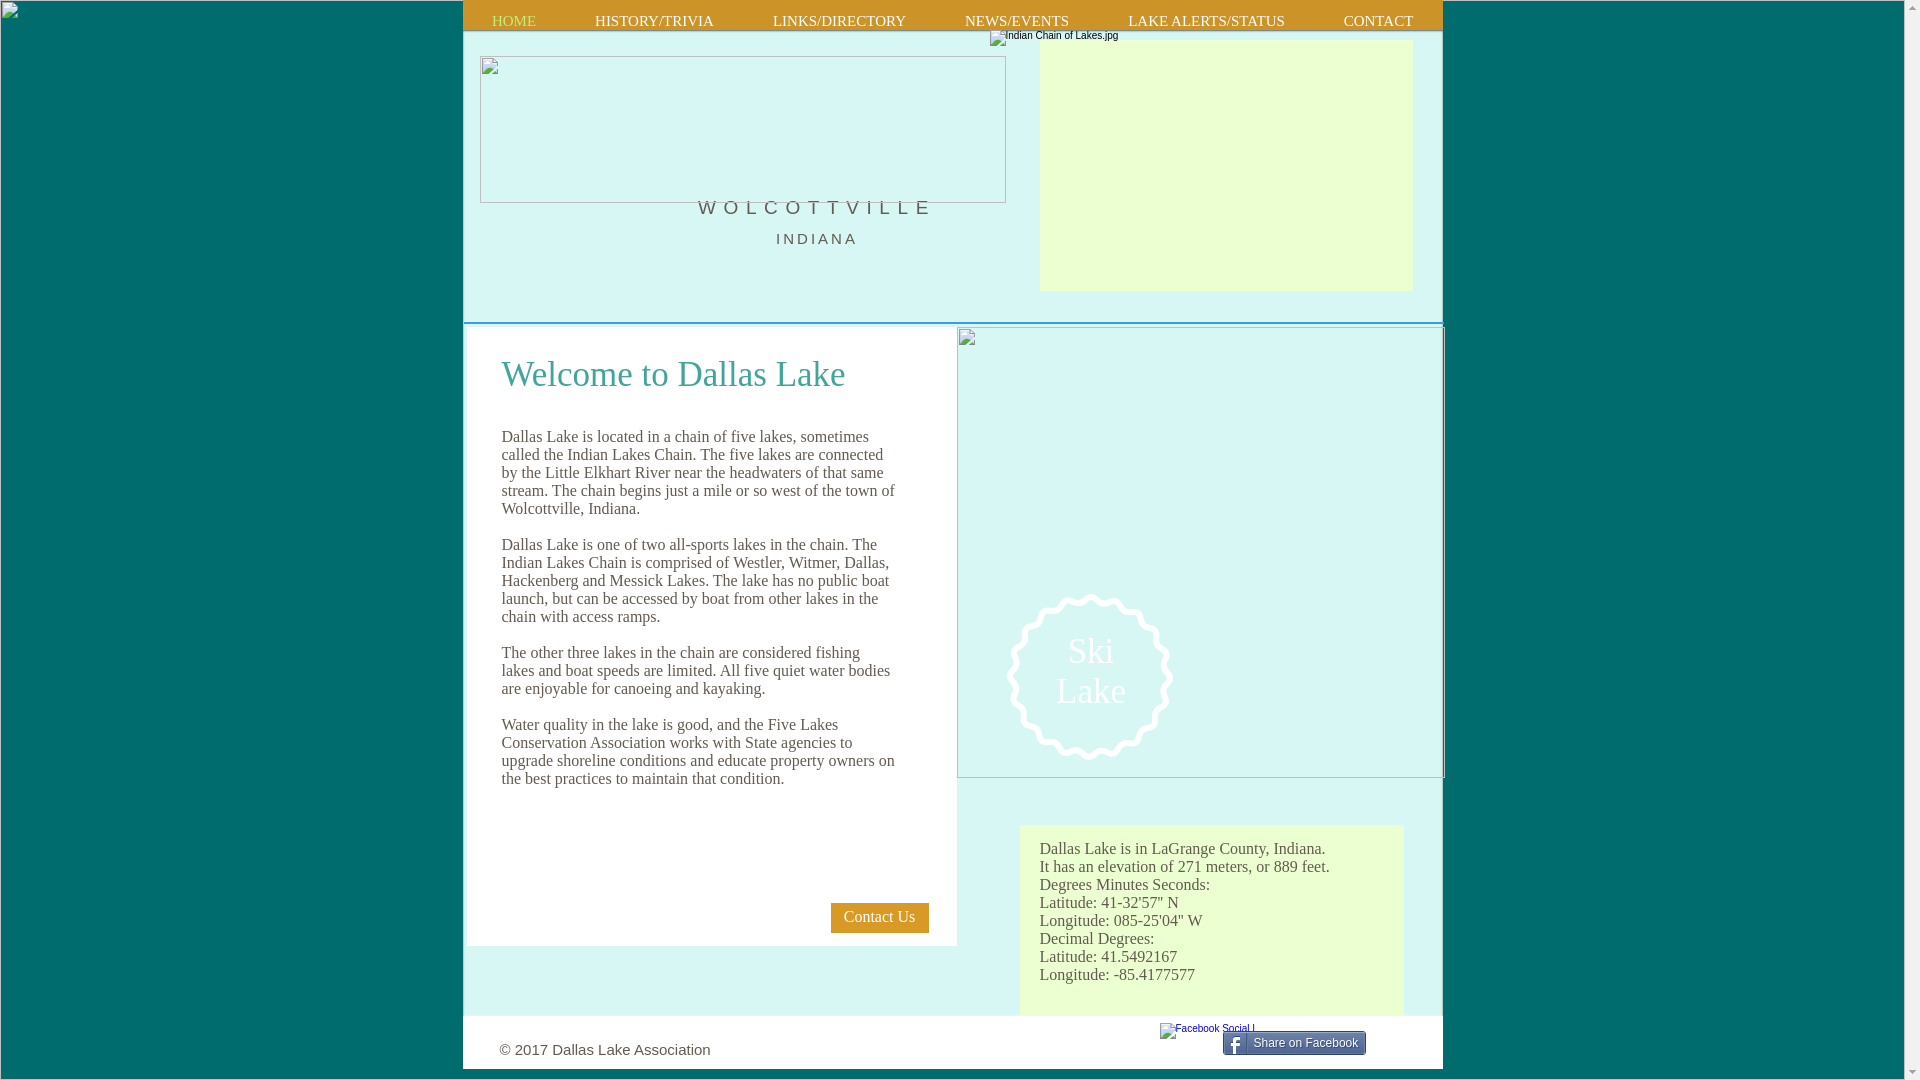 This screenshot has width=1920, height=1080. Describe the element at coordinates (1293, 1043) in the screenshot. I see `Share on Facebook` at that location.